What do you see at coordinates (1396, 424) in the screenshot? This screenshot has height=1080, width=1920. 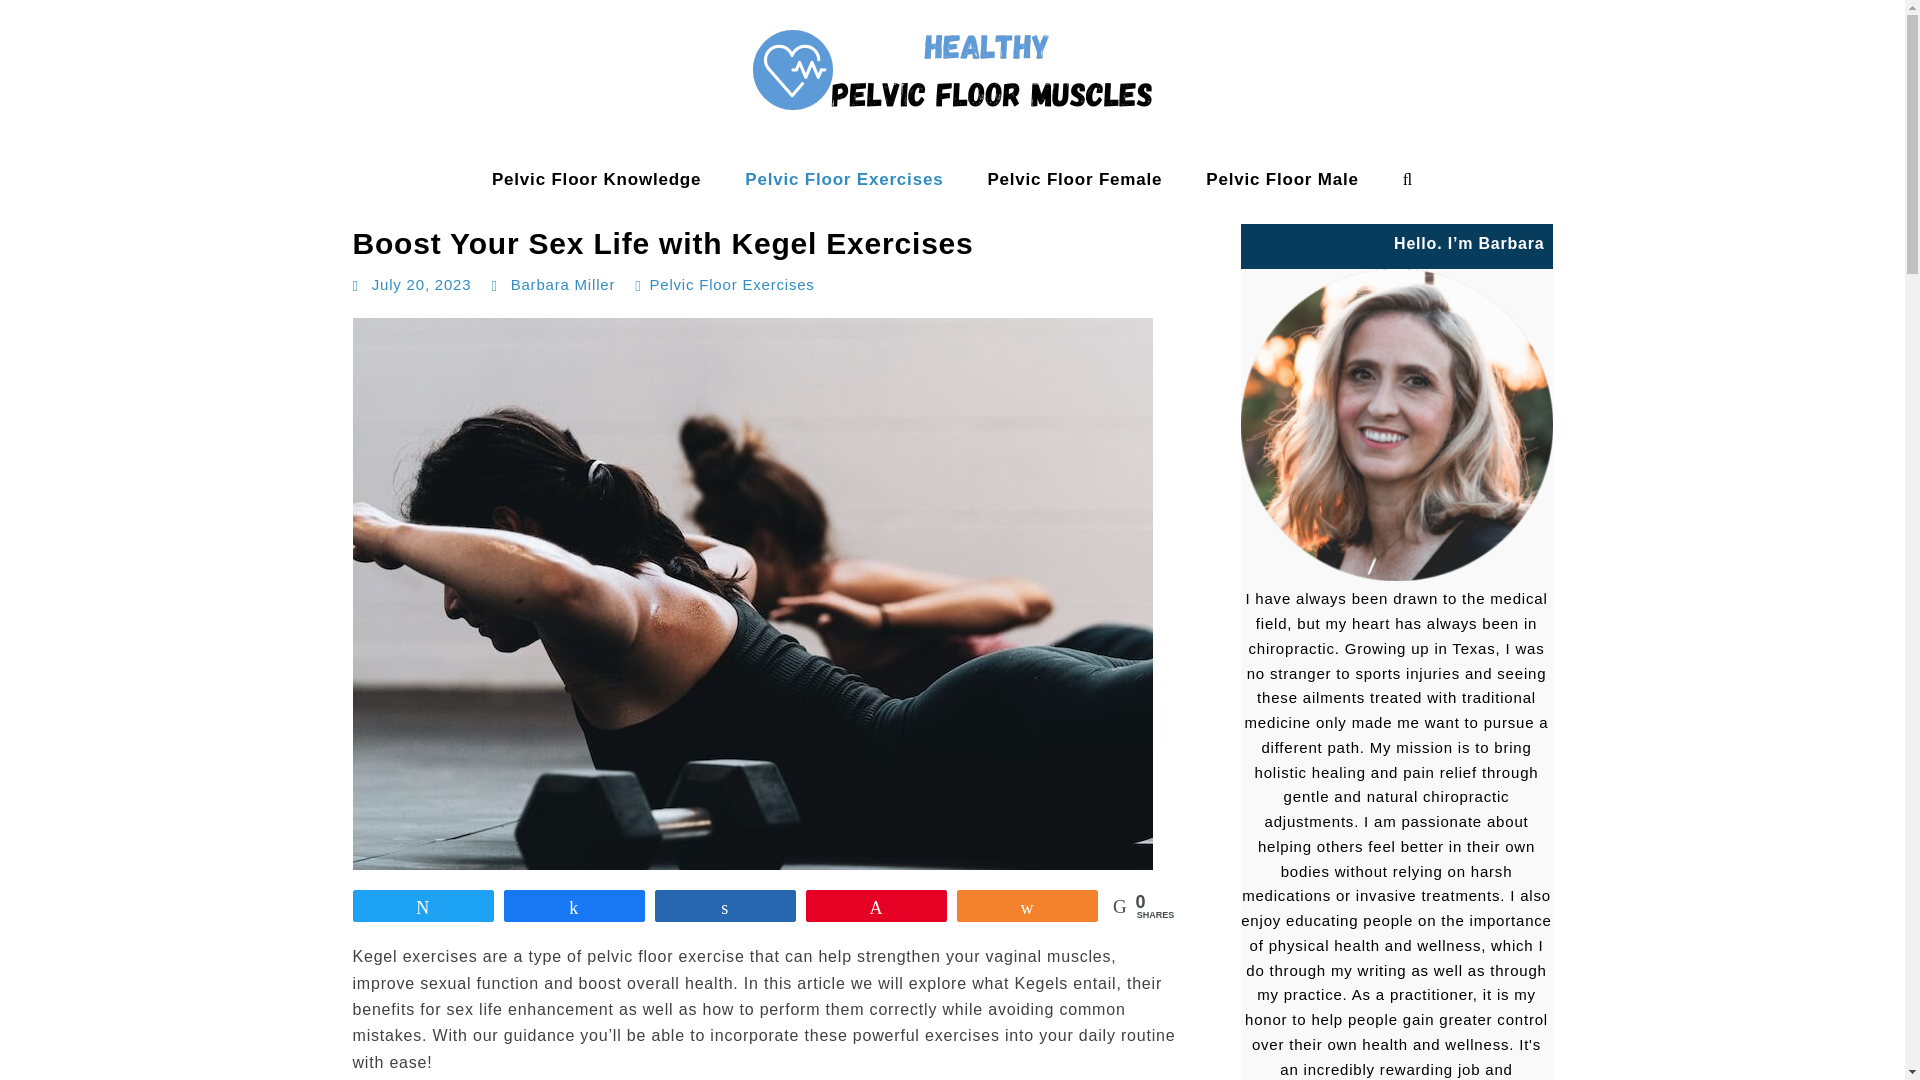 I see `Hello. I'm Barbara` at bounding box center [1396, 424].